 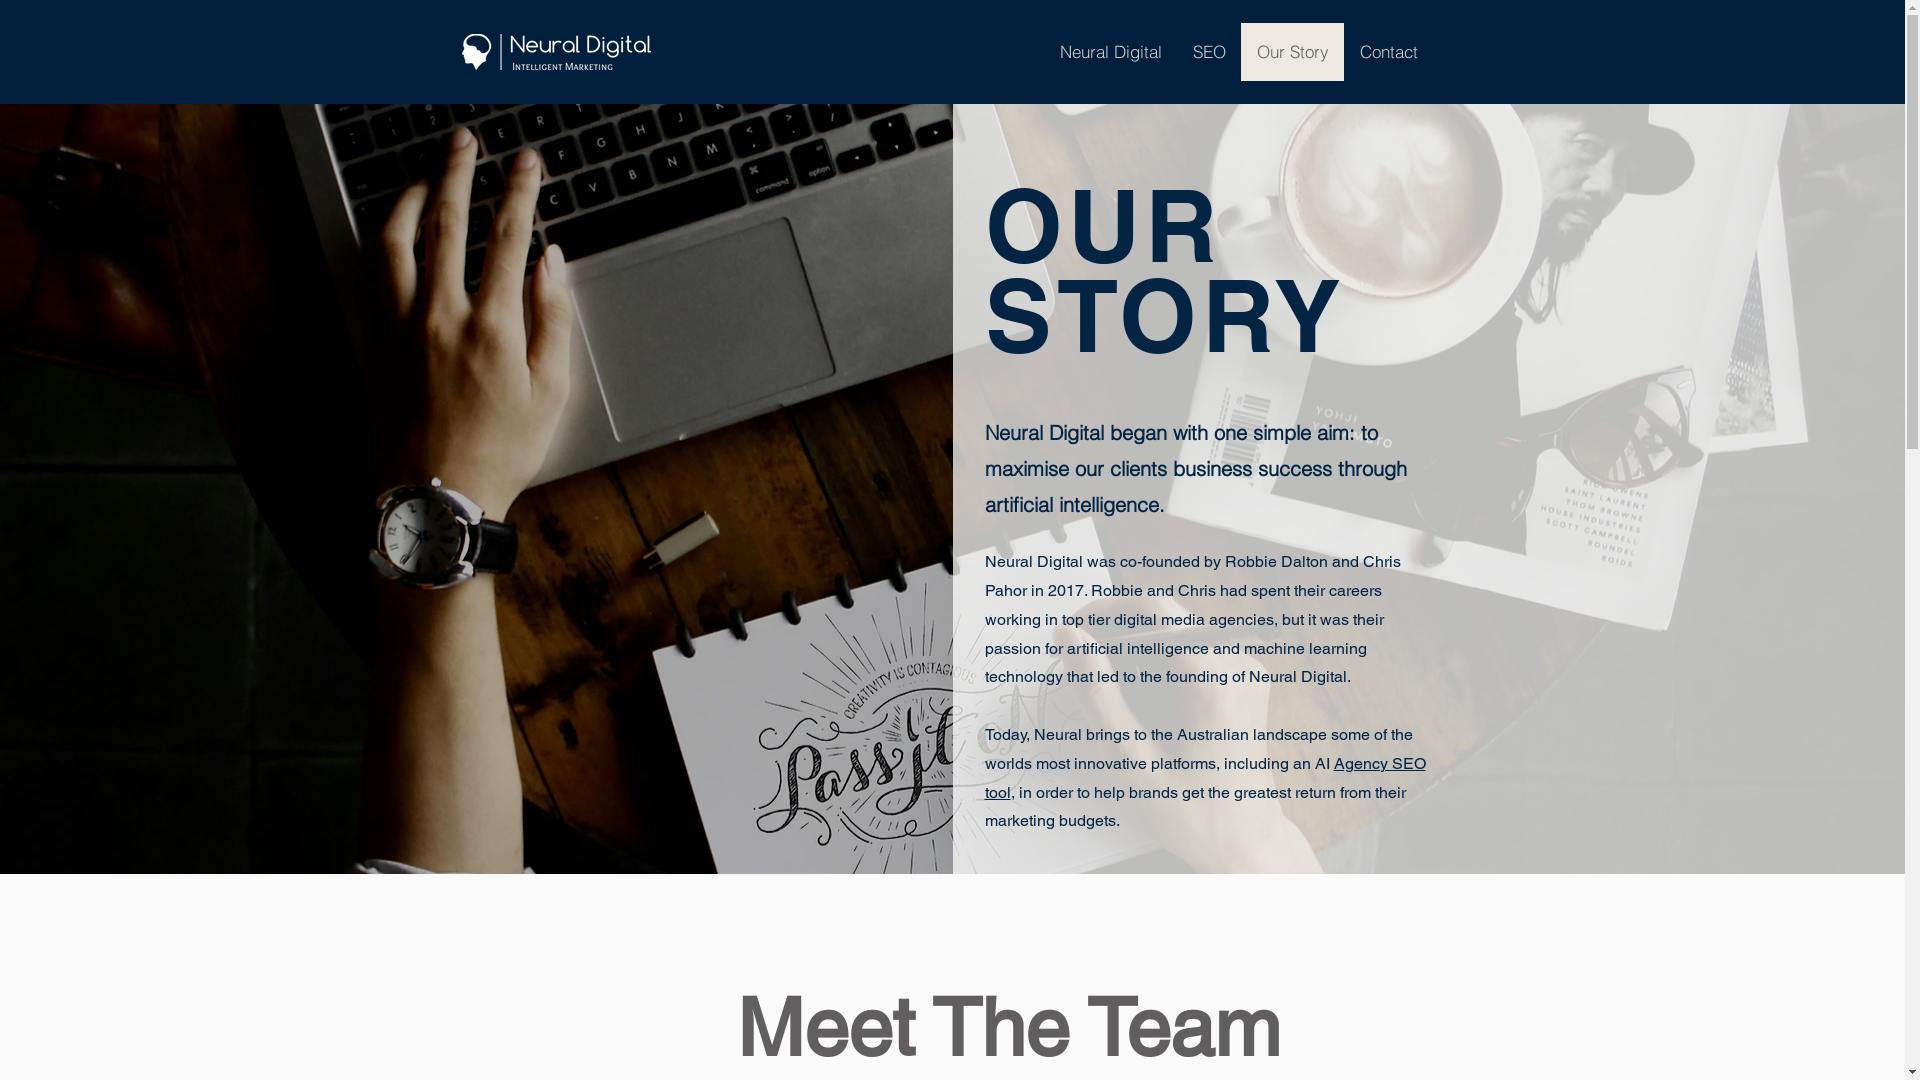 What do you see at coordinates (1388, 52) in the screenshot?
I see `Contact` at bounding box center [1388, 52].